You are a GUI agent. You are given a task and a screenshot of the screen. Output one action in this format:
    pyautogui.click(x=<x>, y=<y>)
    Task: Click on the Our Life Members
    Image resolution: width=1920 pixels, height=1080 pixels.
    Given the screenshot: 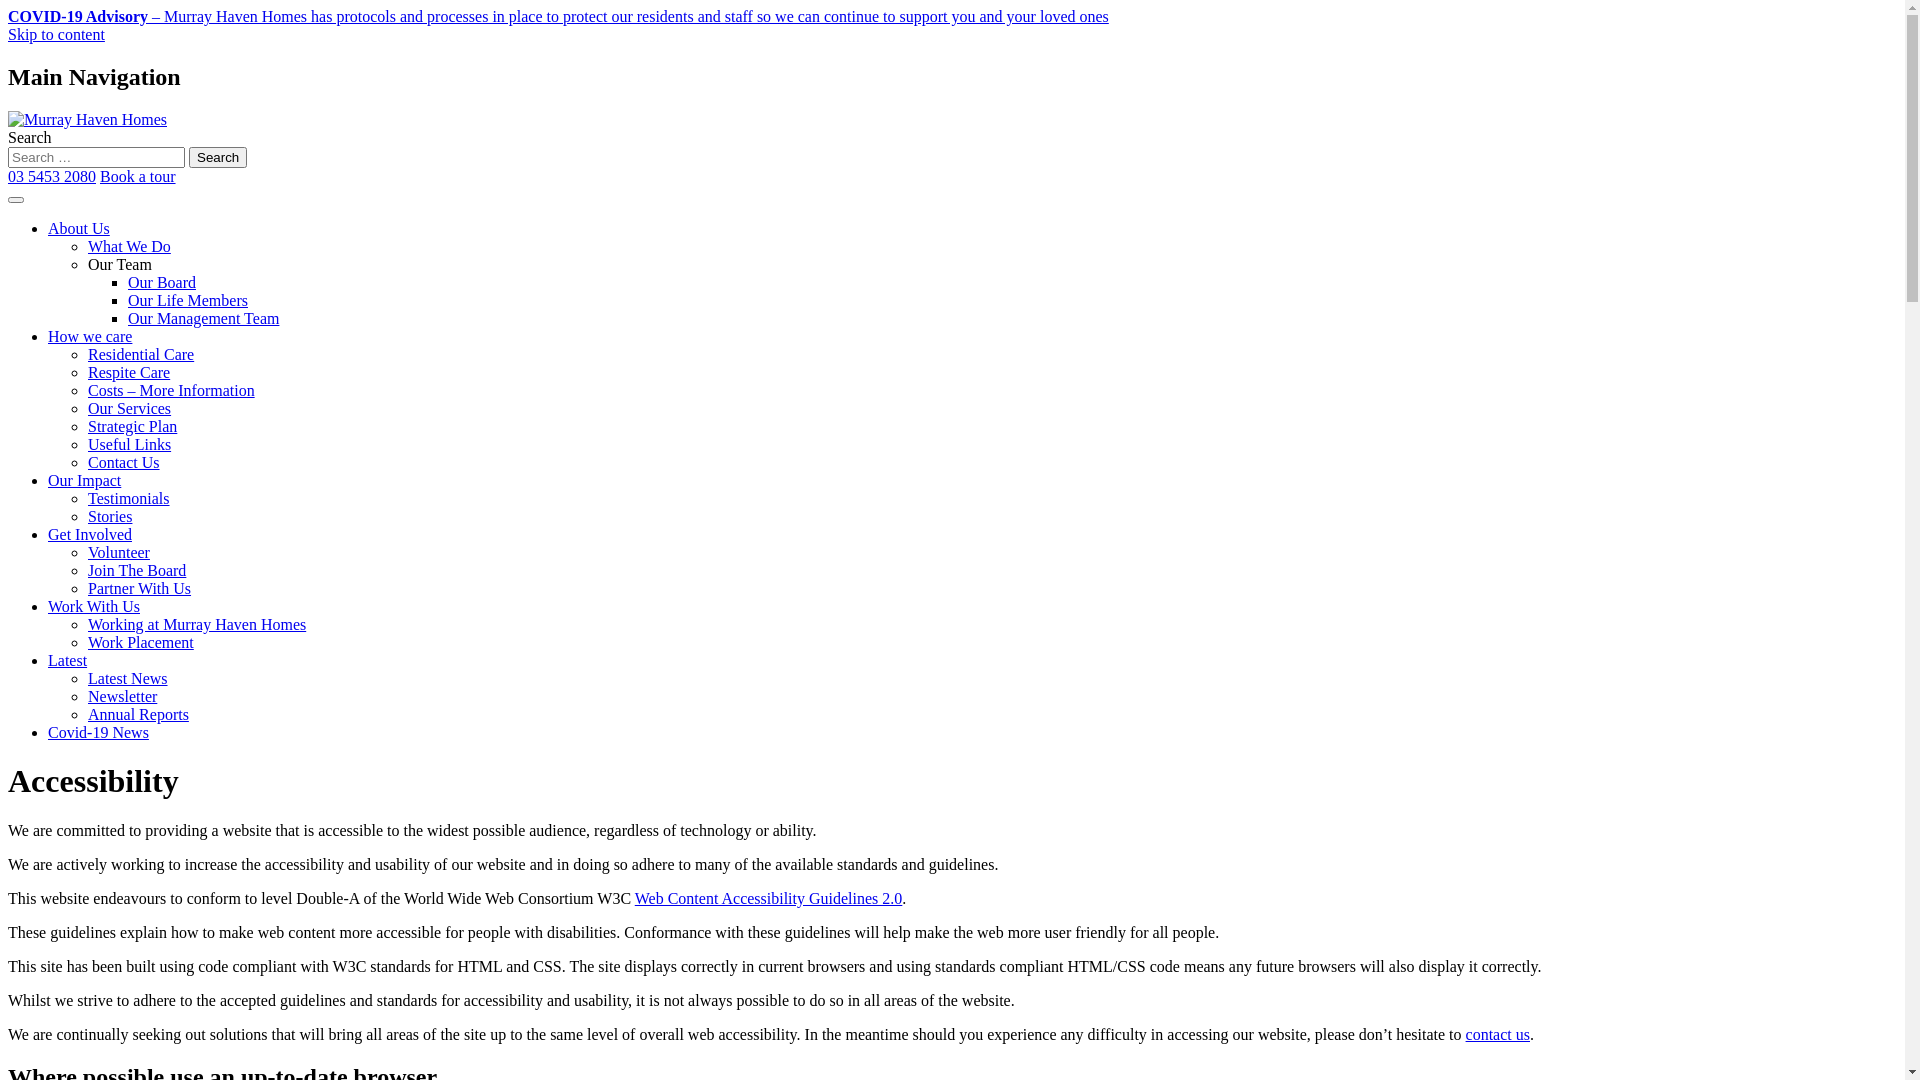 What is the action you would take?
    pyautogui.click(x=188, y=300)
    